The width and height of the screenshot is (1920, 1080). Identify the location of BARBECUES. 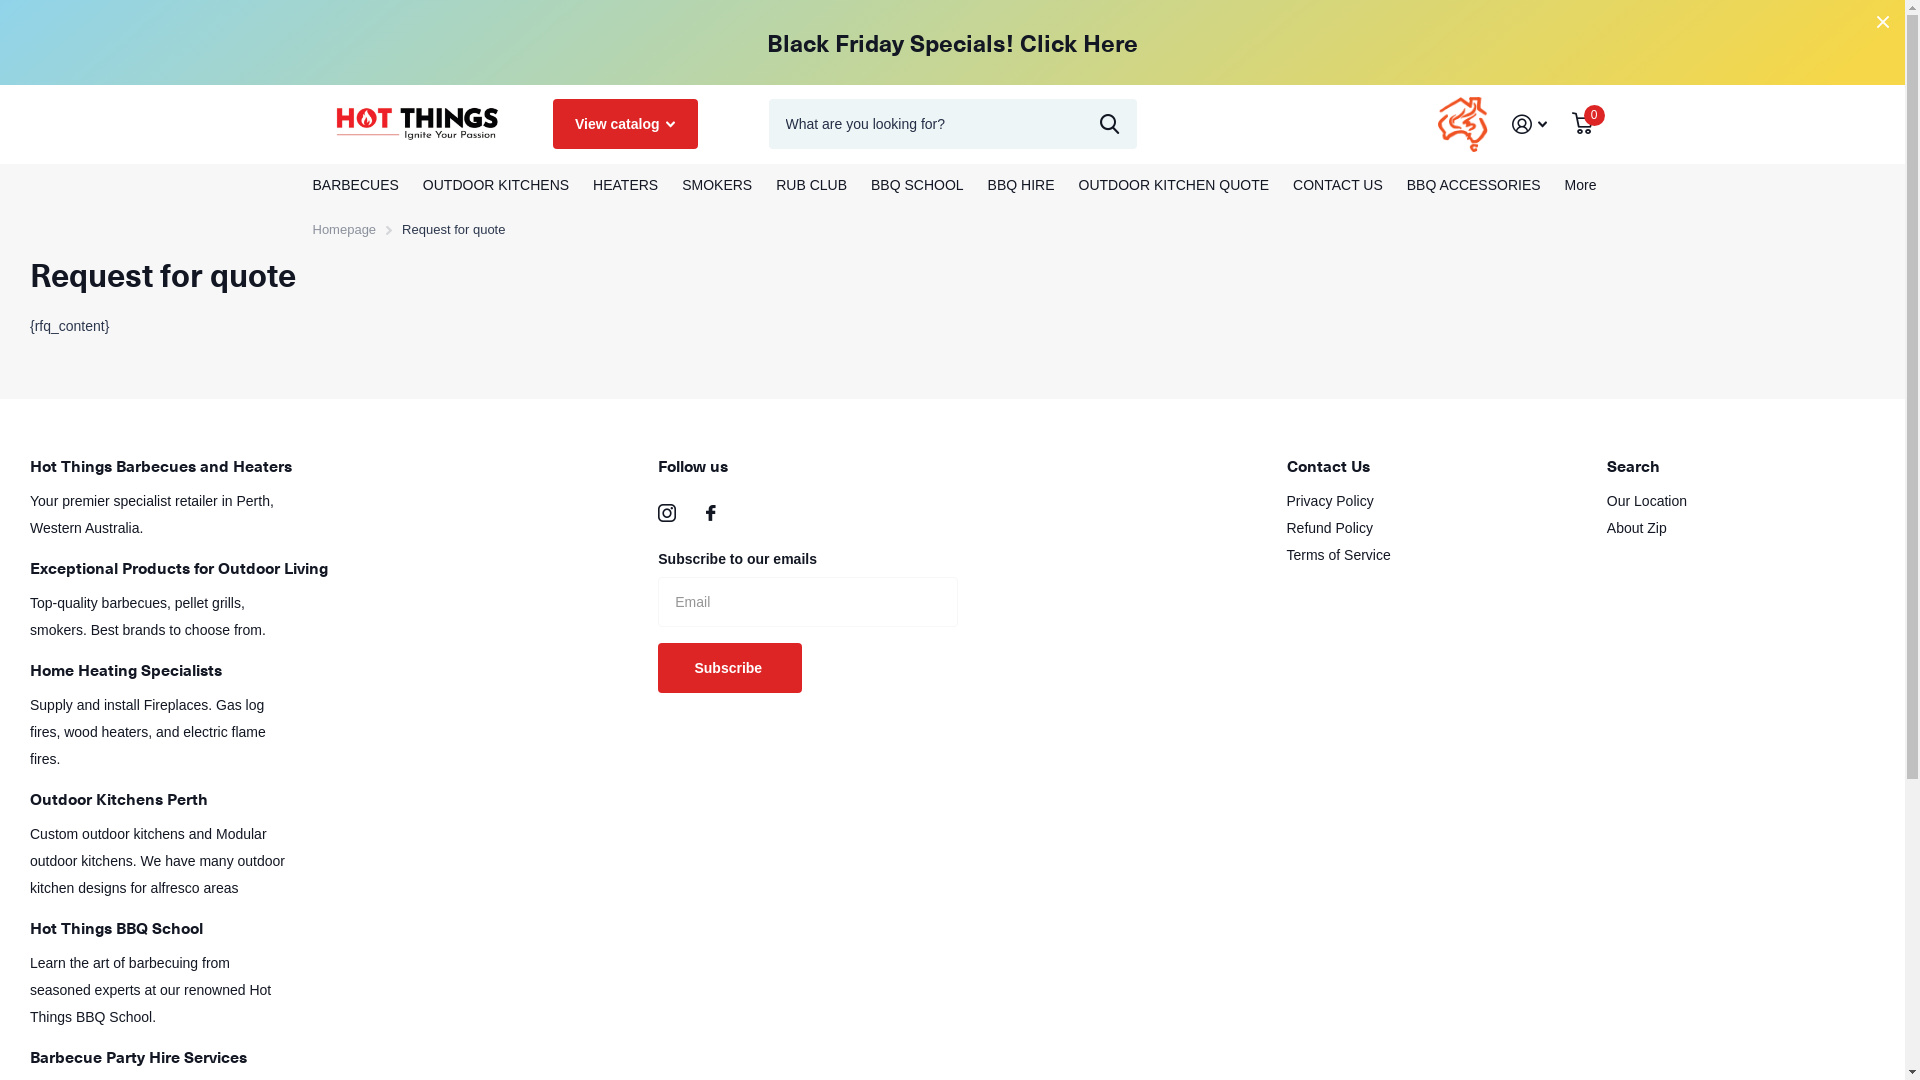
(355, 186).